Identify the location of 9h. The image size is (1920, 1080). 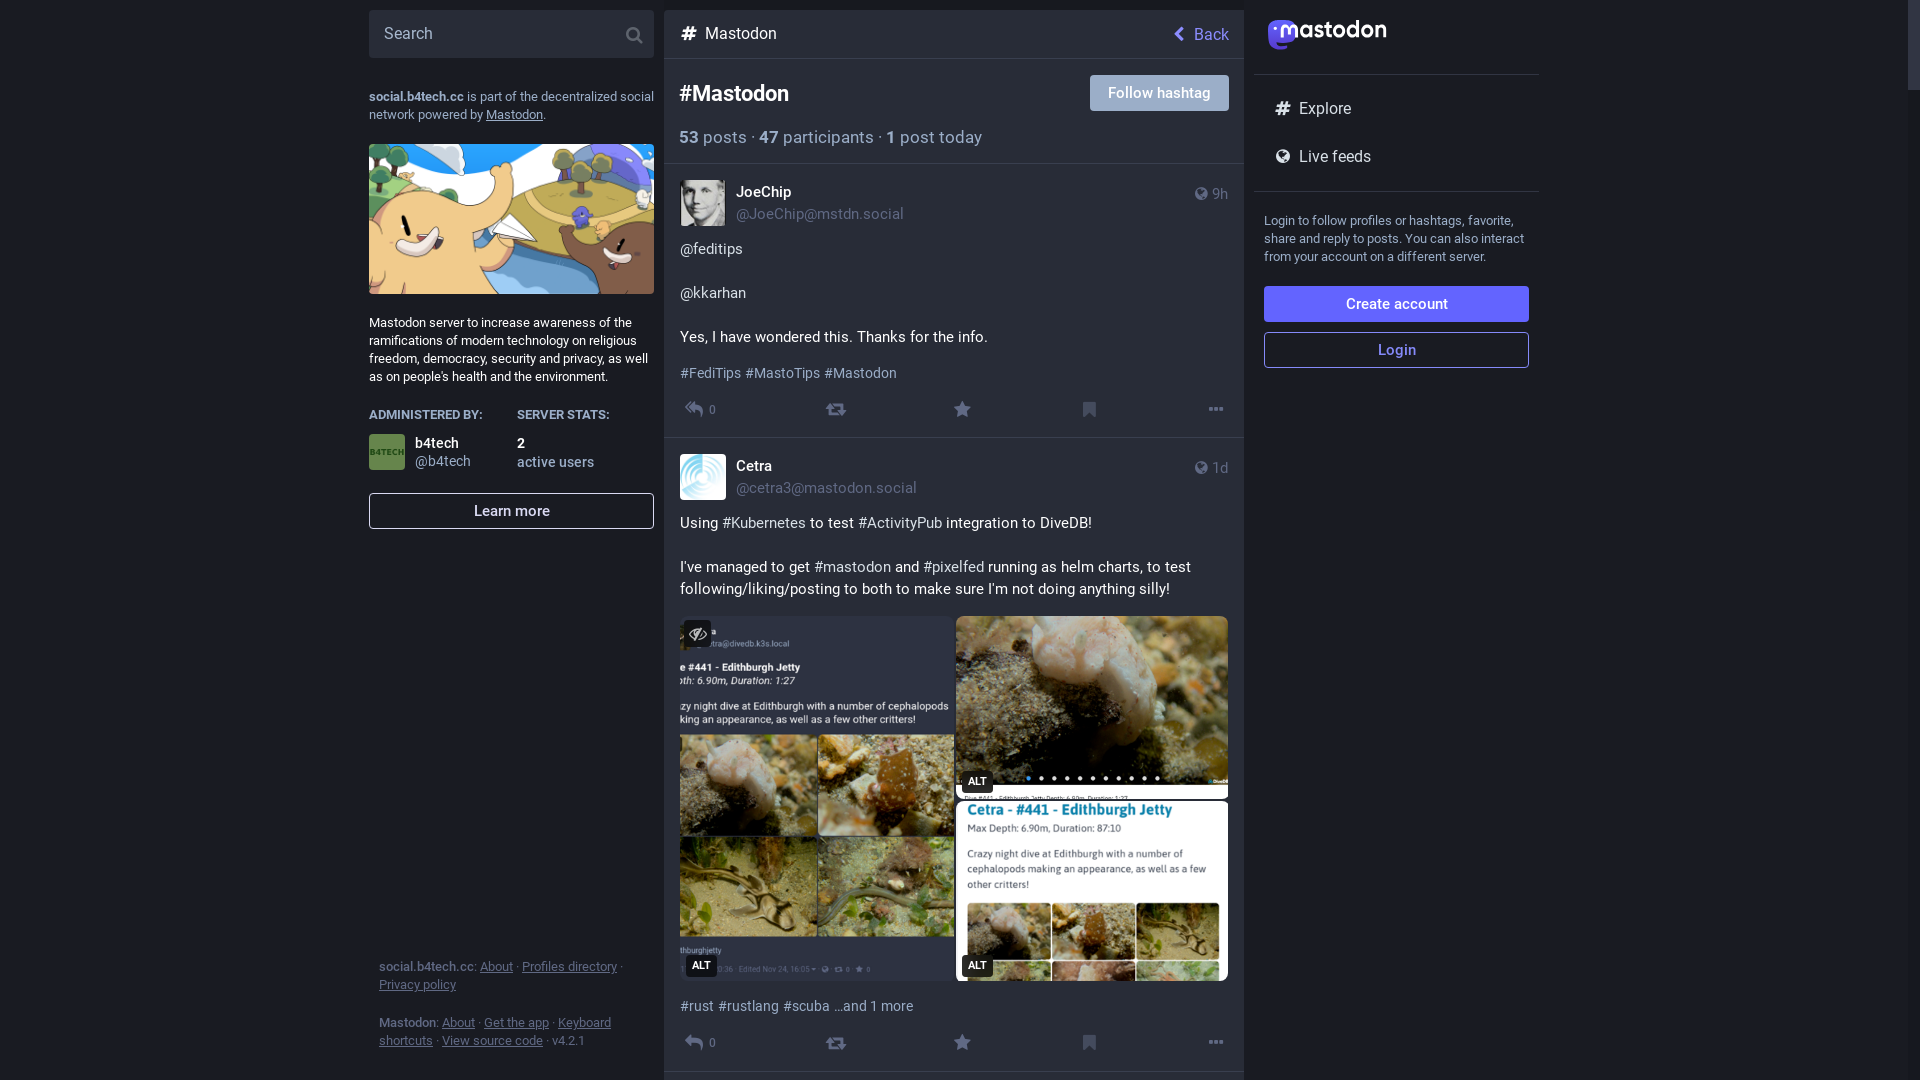
(1210, 203).